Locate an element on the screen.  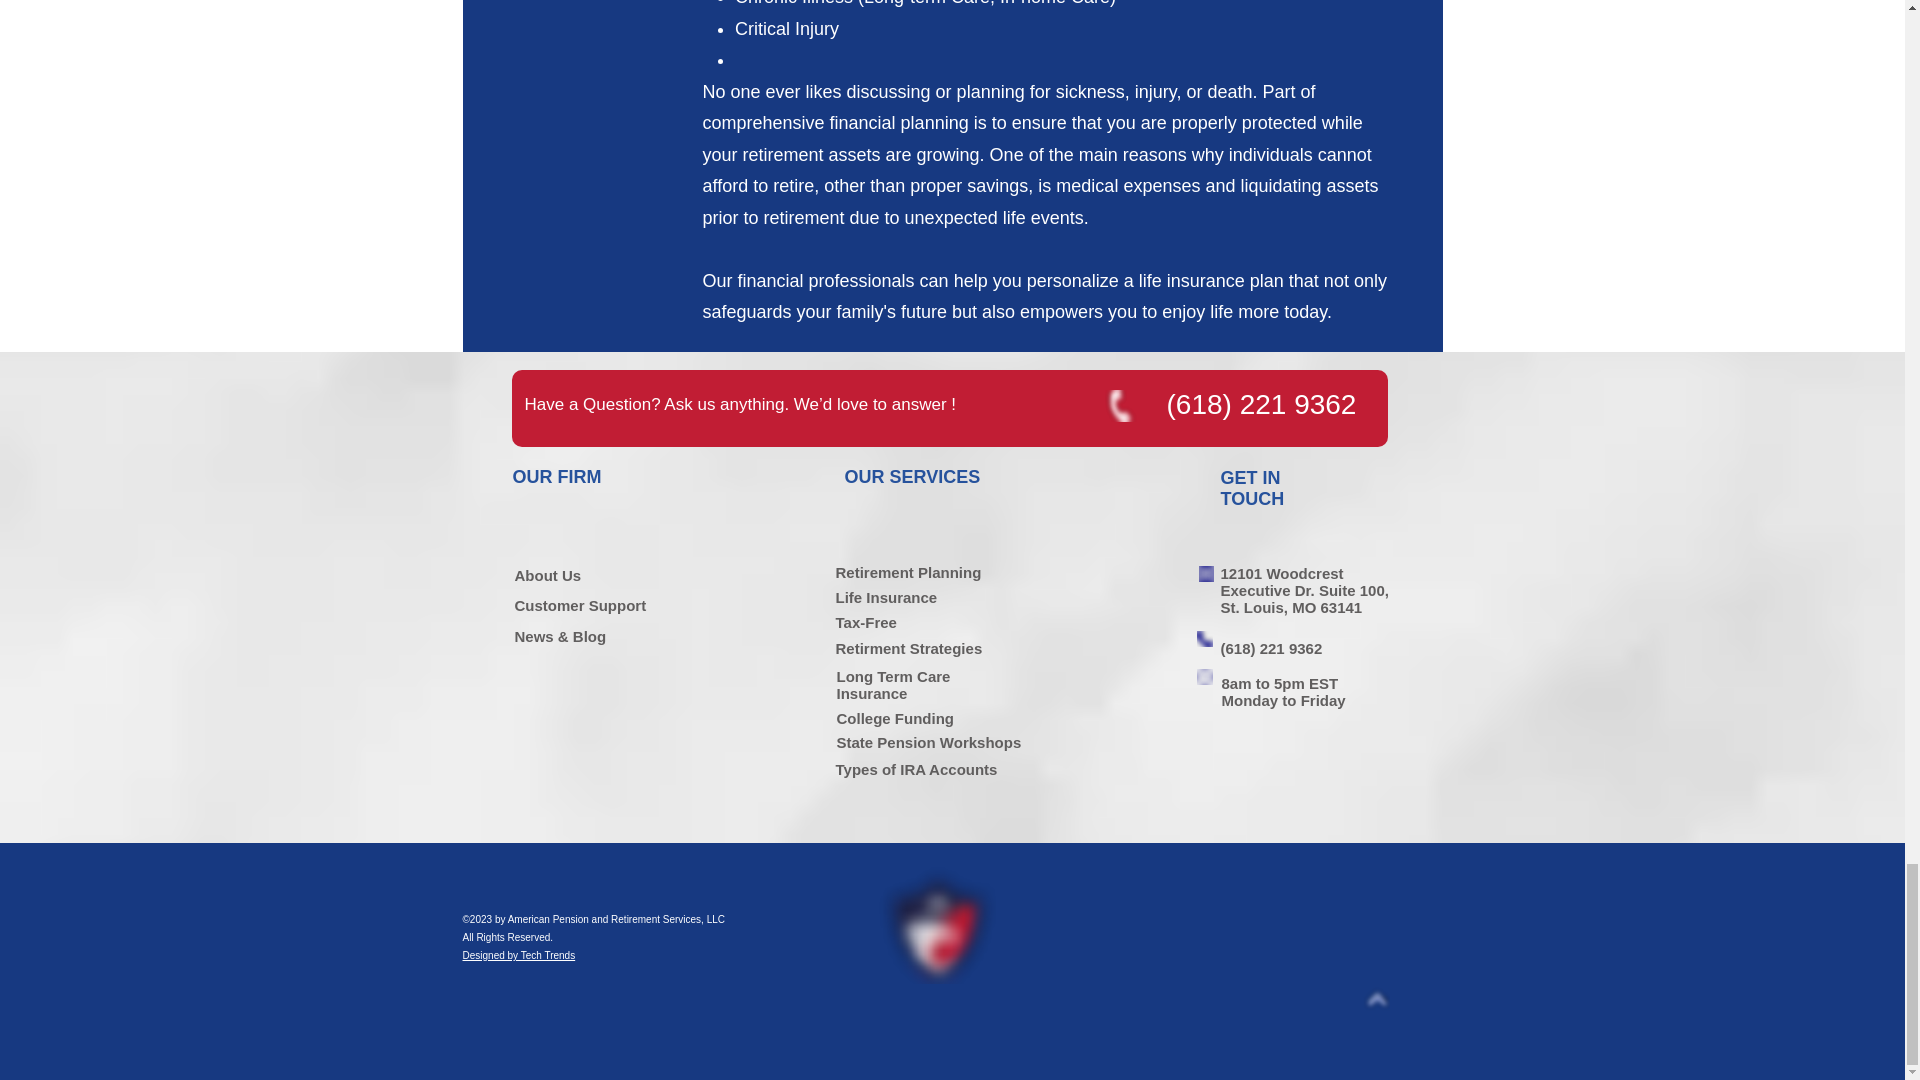
Customer Support is located at coordinates (580, 606).